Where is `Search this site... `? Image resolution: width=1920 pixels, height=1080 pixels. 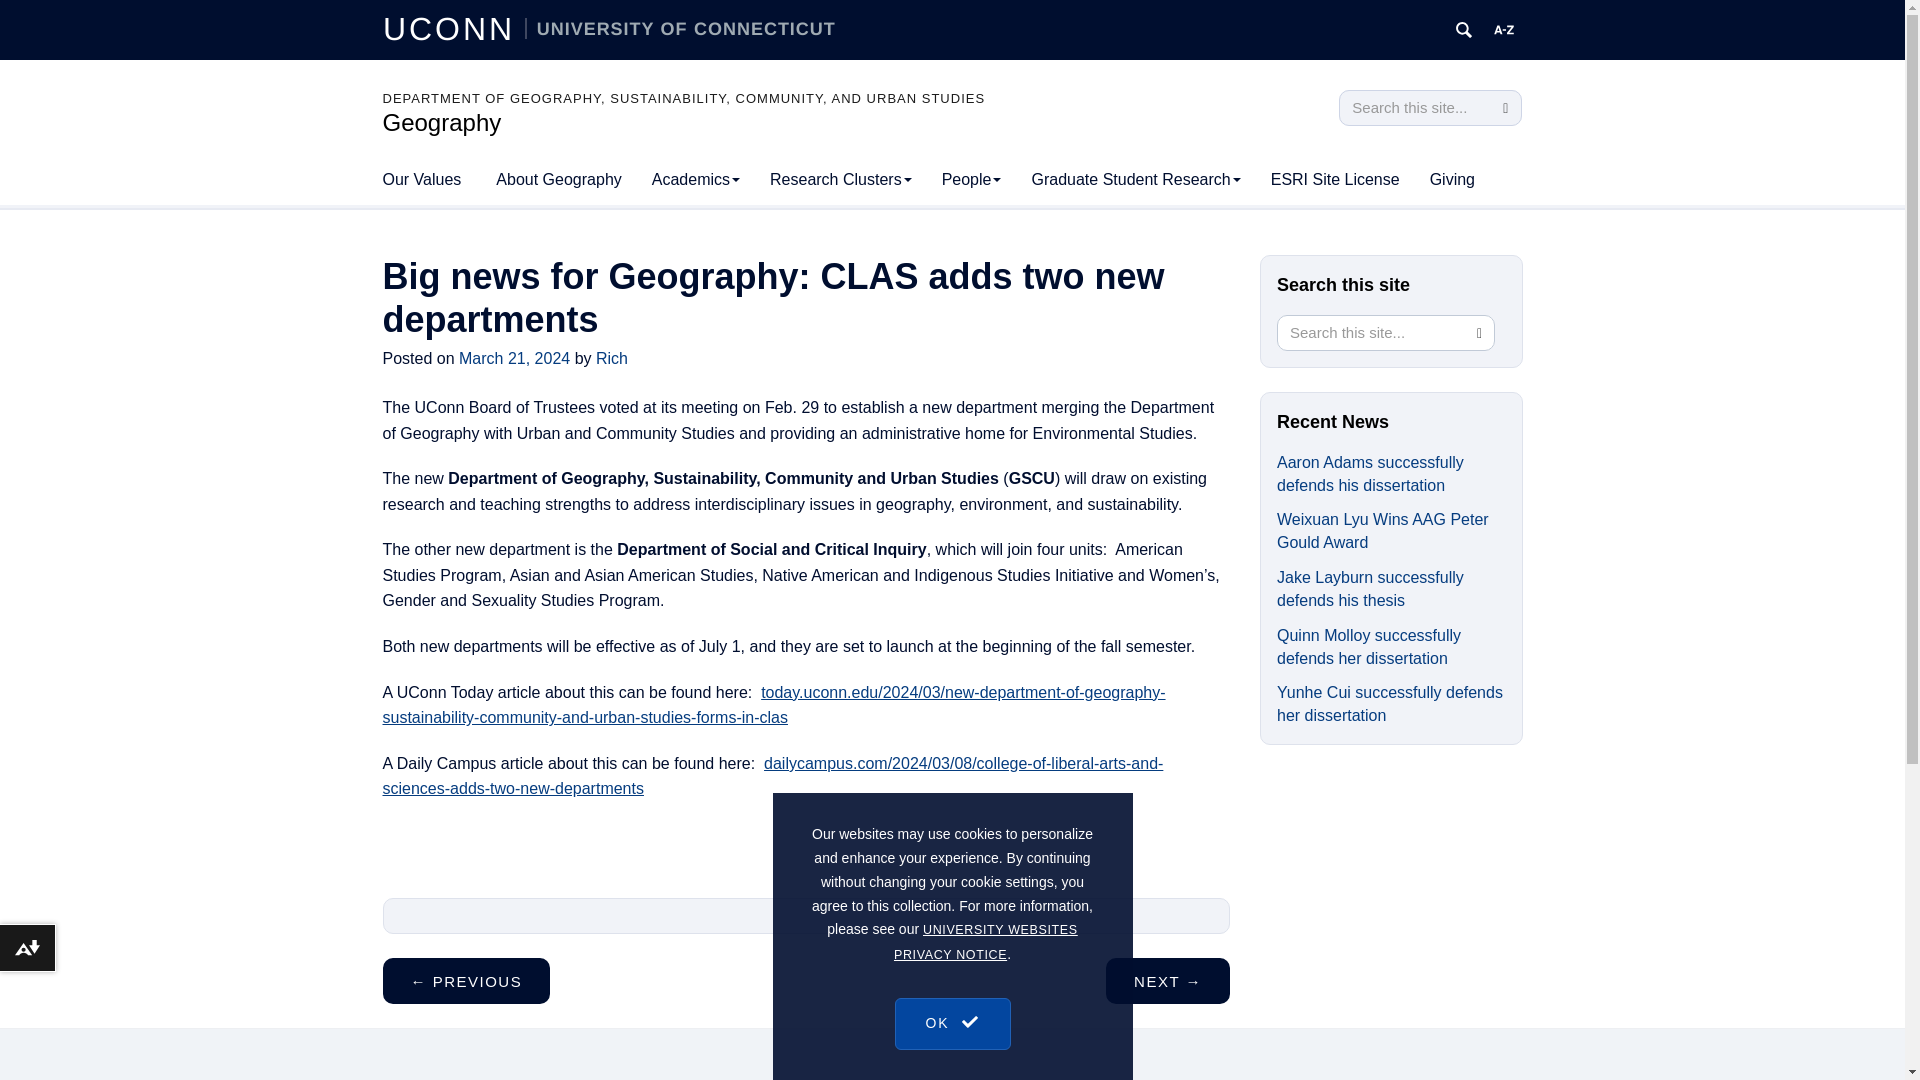
Search this site...  is located at coordinates (1372, 332).